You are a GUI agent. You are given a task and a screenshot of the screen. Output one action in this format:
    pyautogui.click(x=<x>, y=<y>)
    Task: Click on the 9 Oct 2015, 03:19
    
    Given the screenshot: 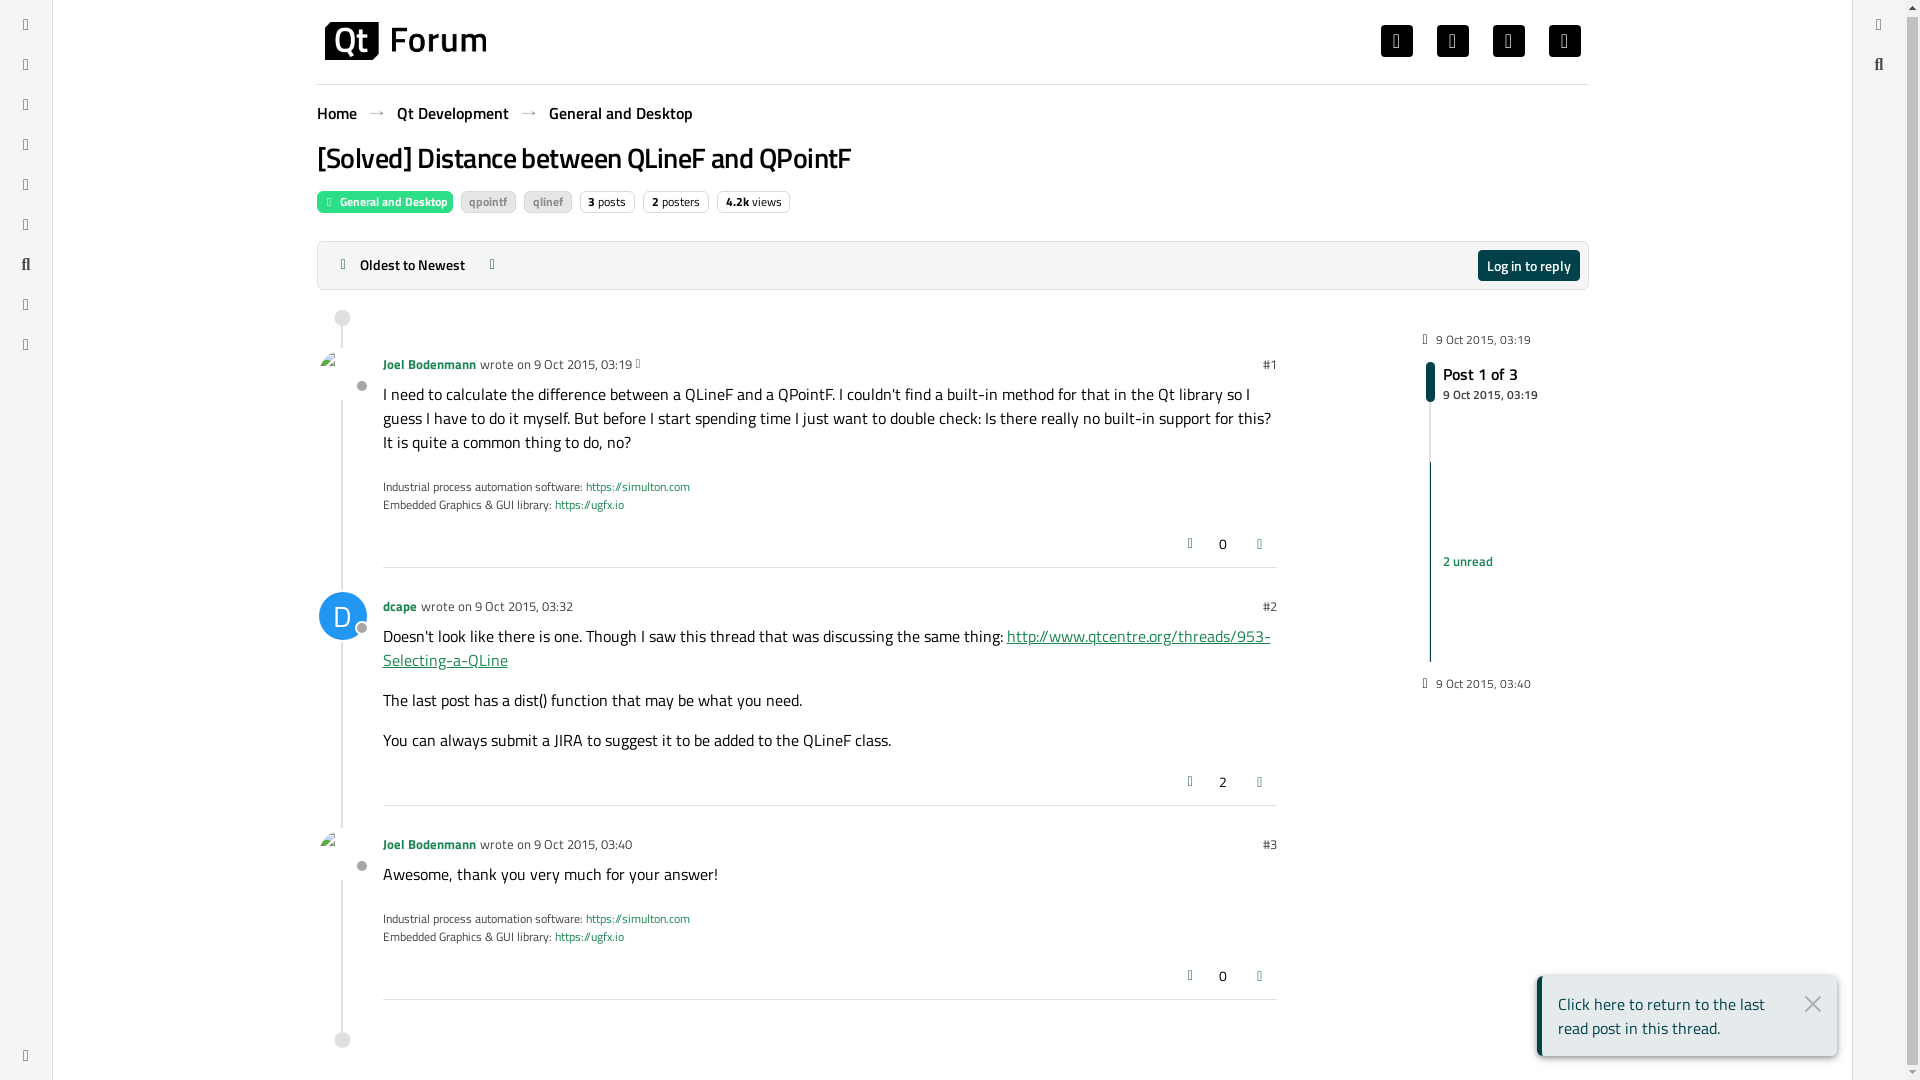 What is the action you would take?
    pyautogui.click(x=342, y=374)
    